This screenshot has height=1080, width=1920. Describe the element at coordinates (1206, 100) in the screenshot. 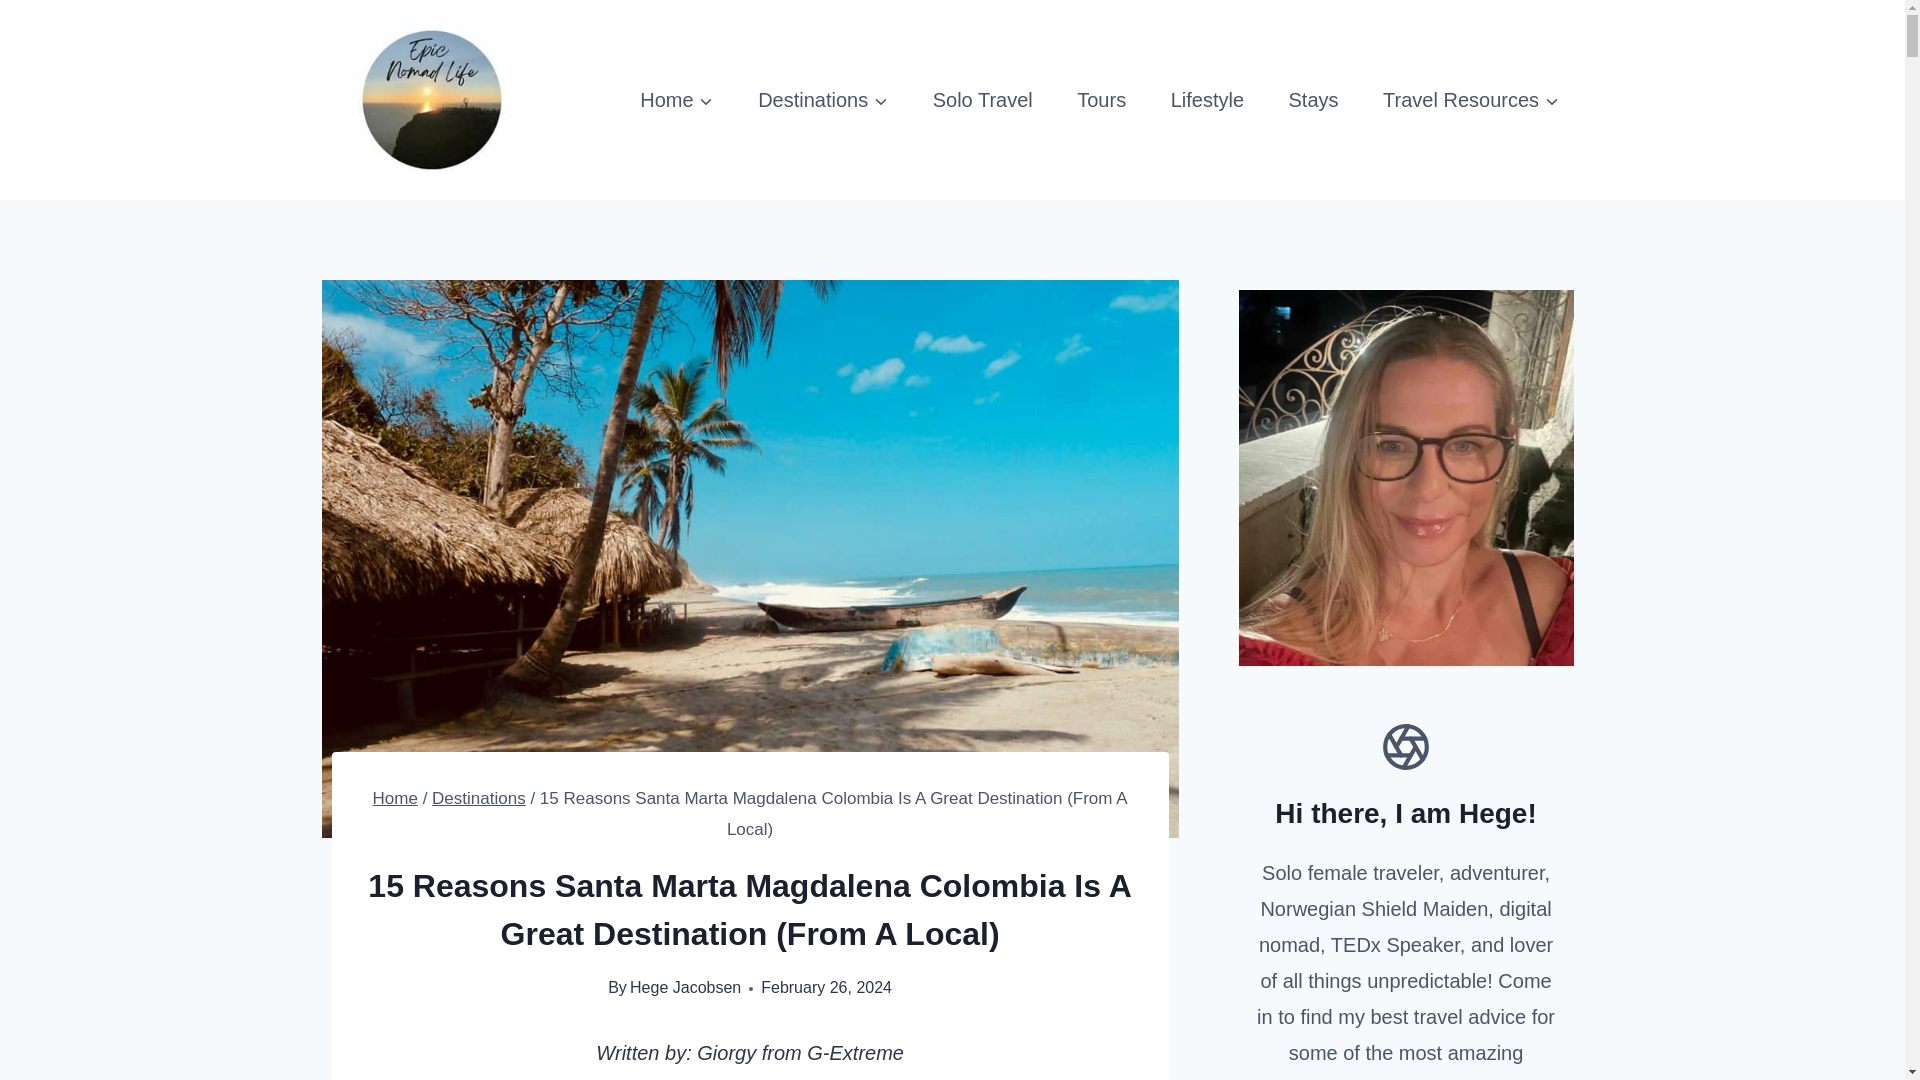

I see `Lifestyle` at that location.